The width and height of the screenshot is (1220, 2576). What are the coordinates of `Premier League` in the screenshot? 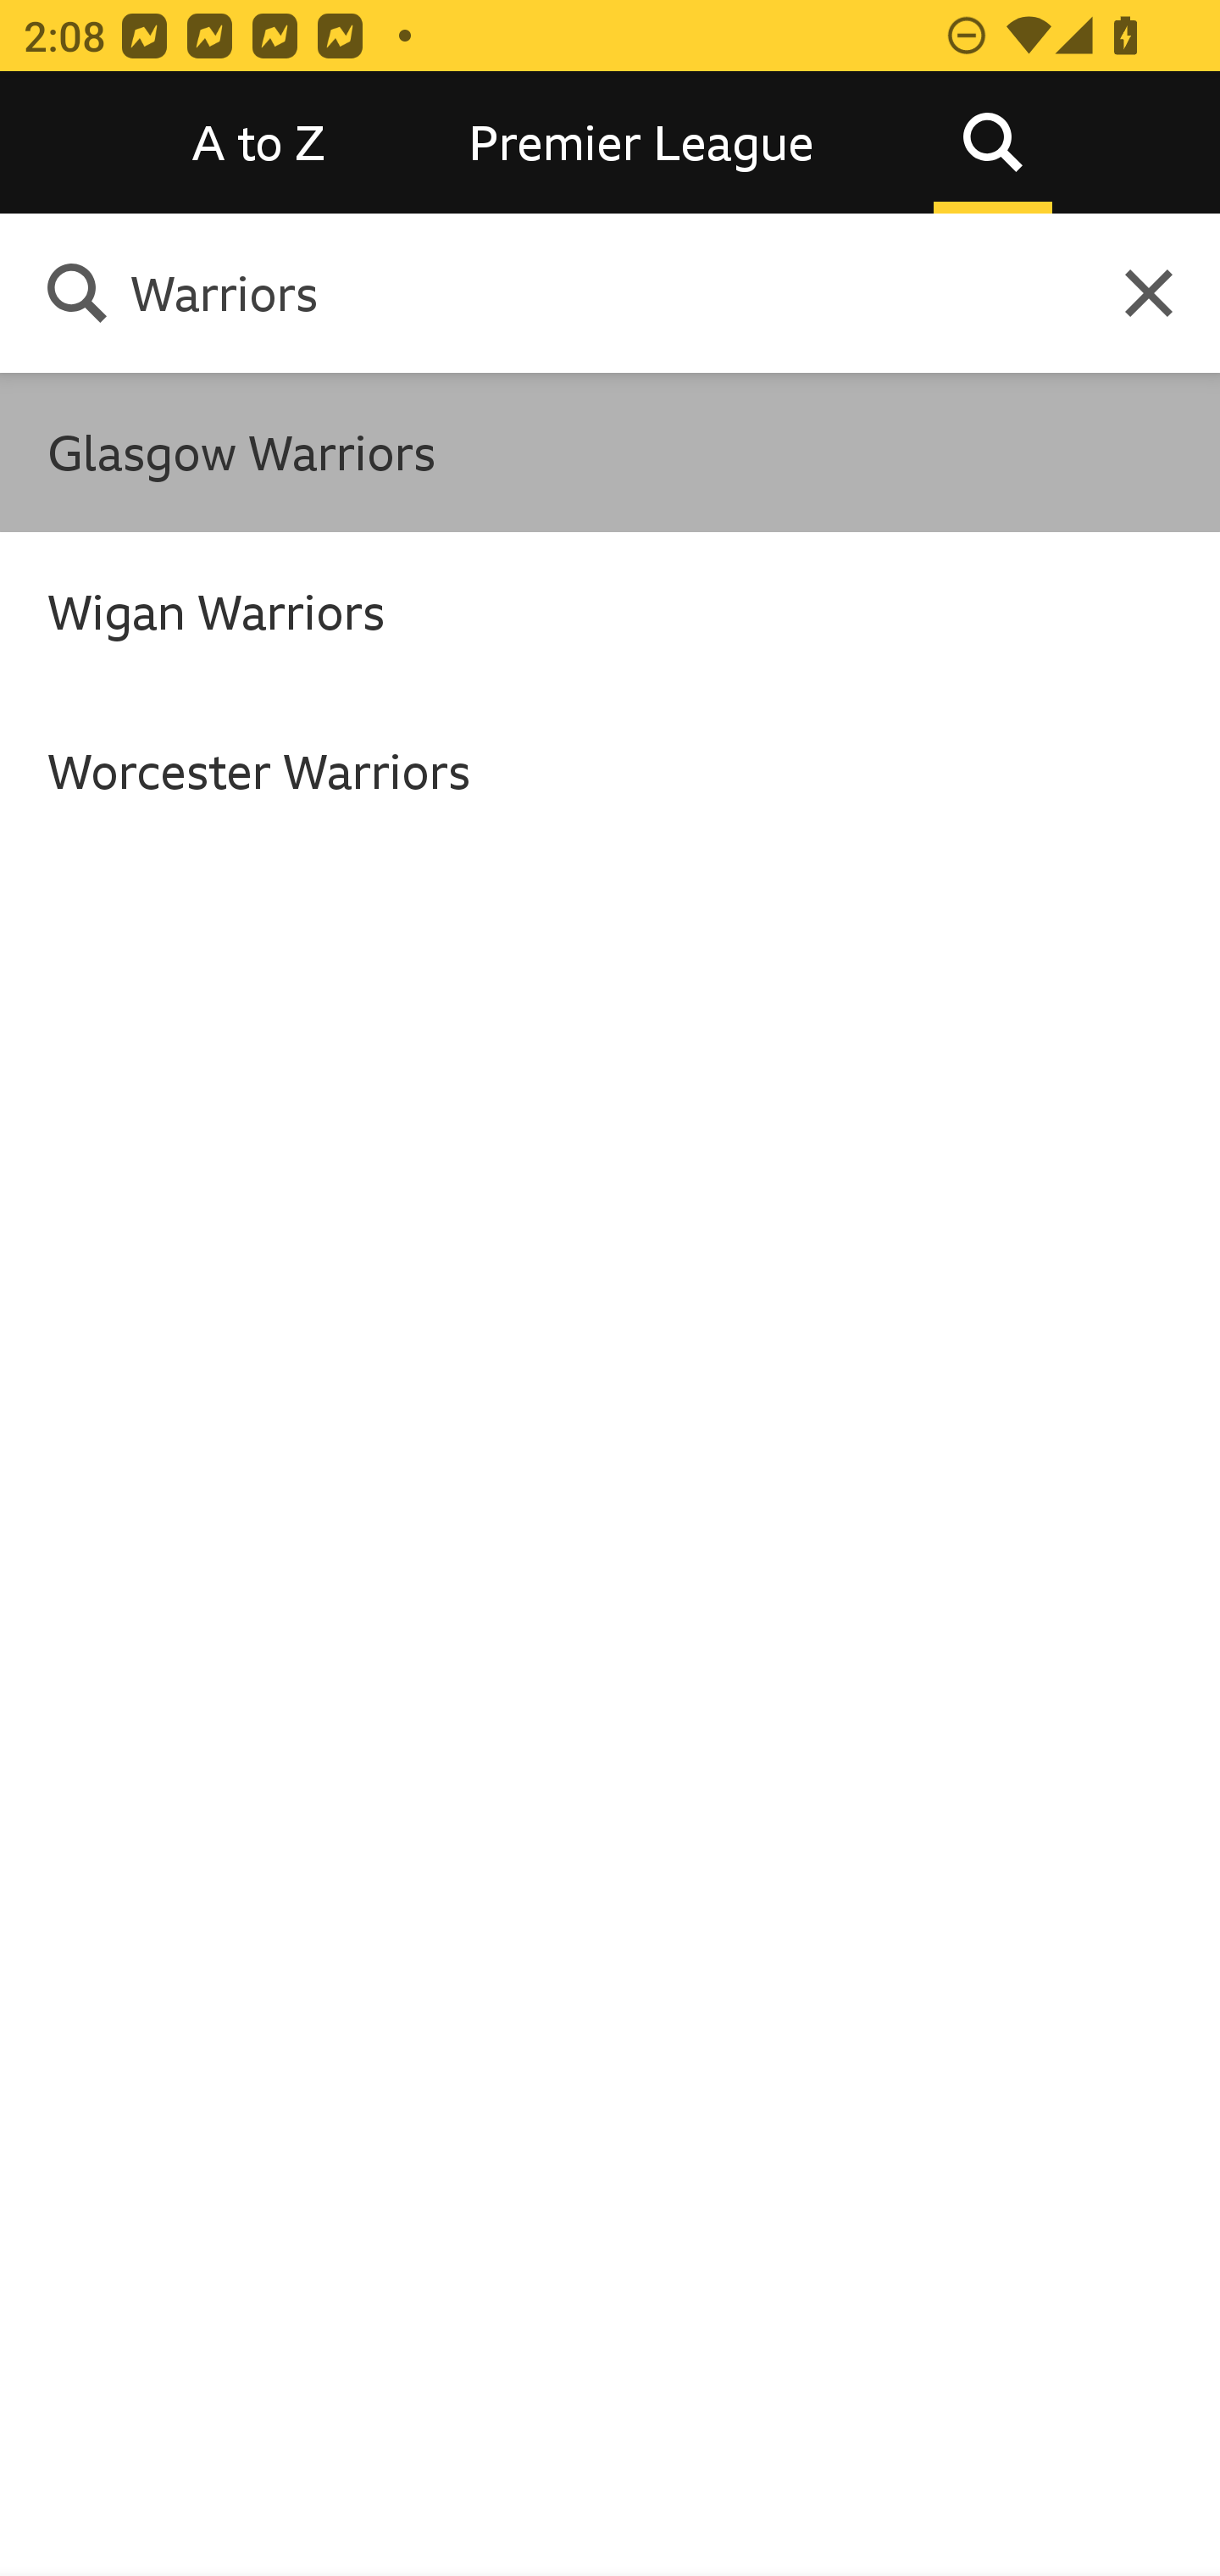 It's located at (641, 142).